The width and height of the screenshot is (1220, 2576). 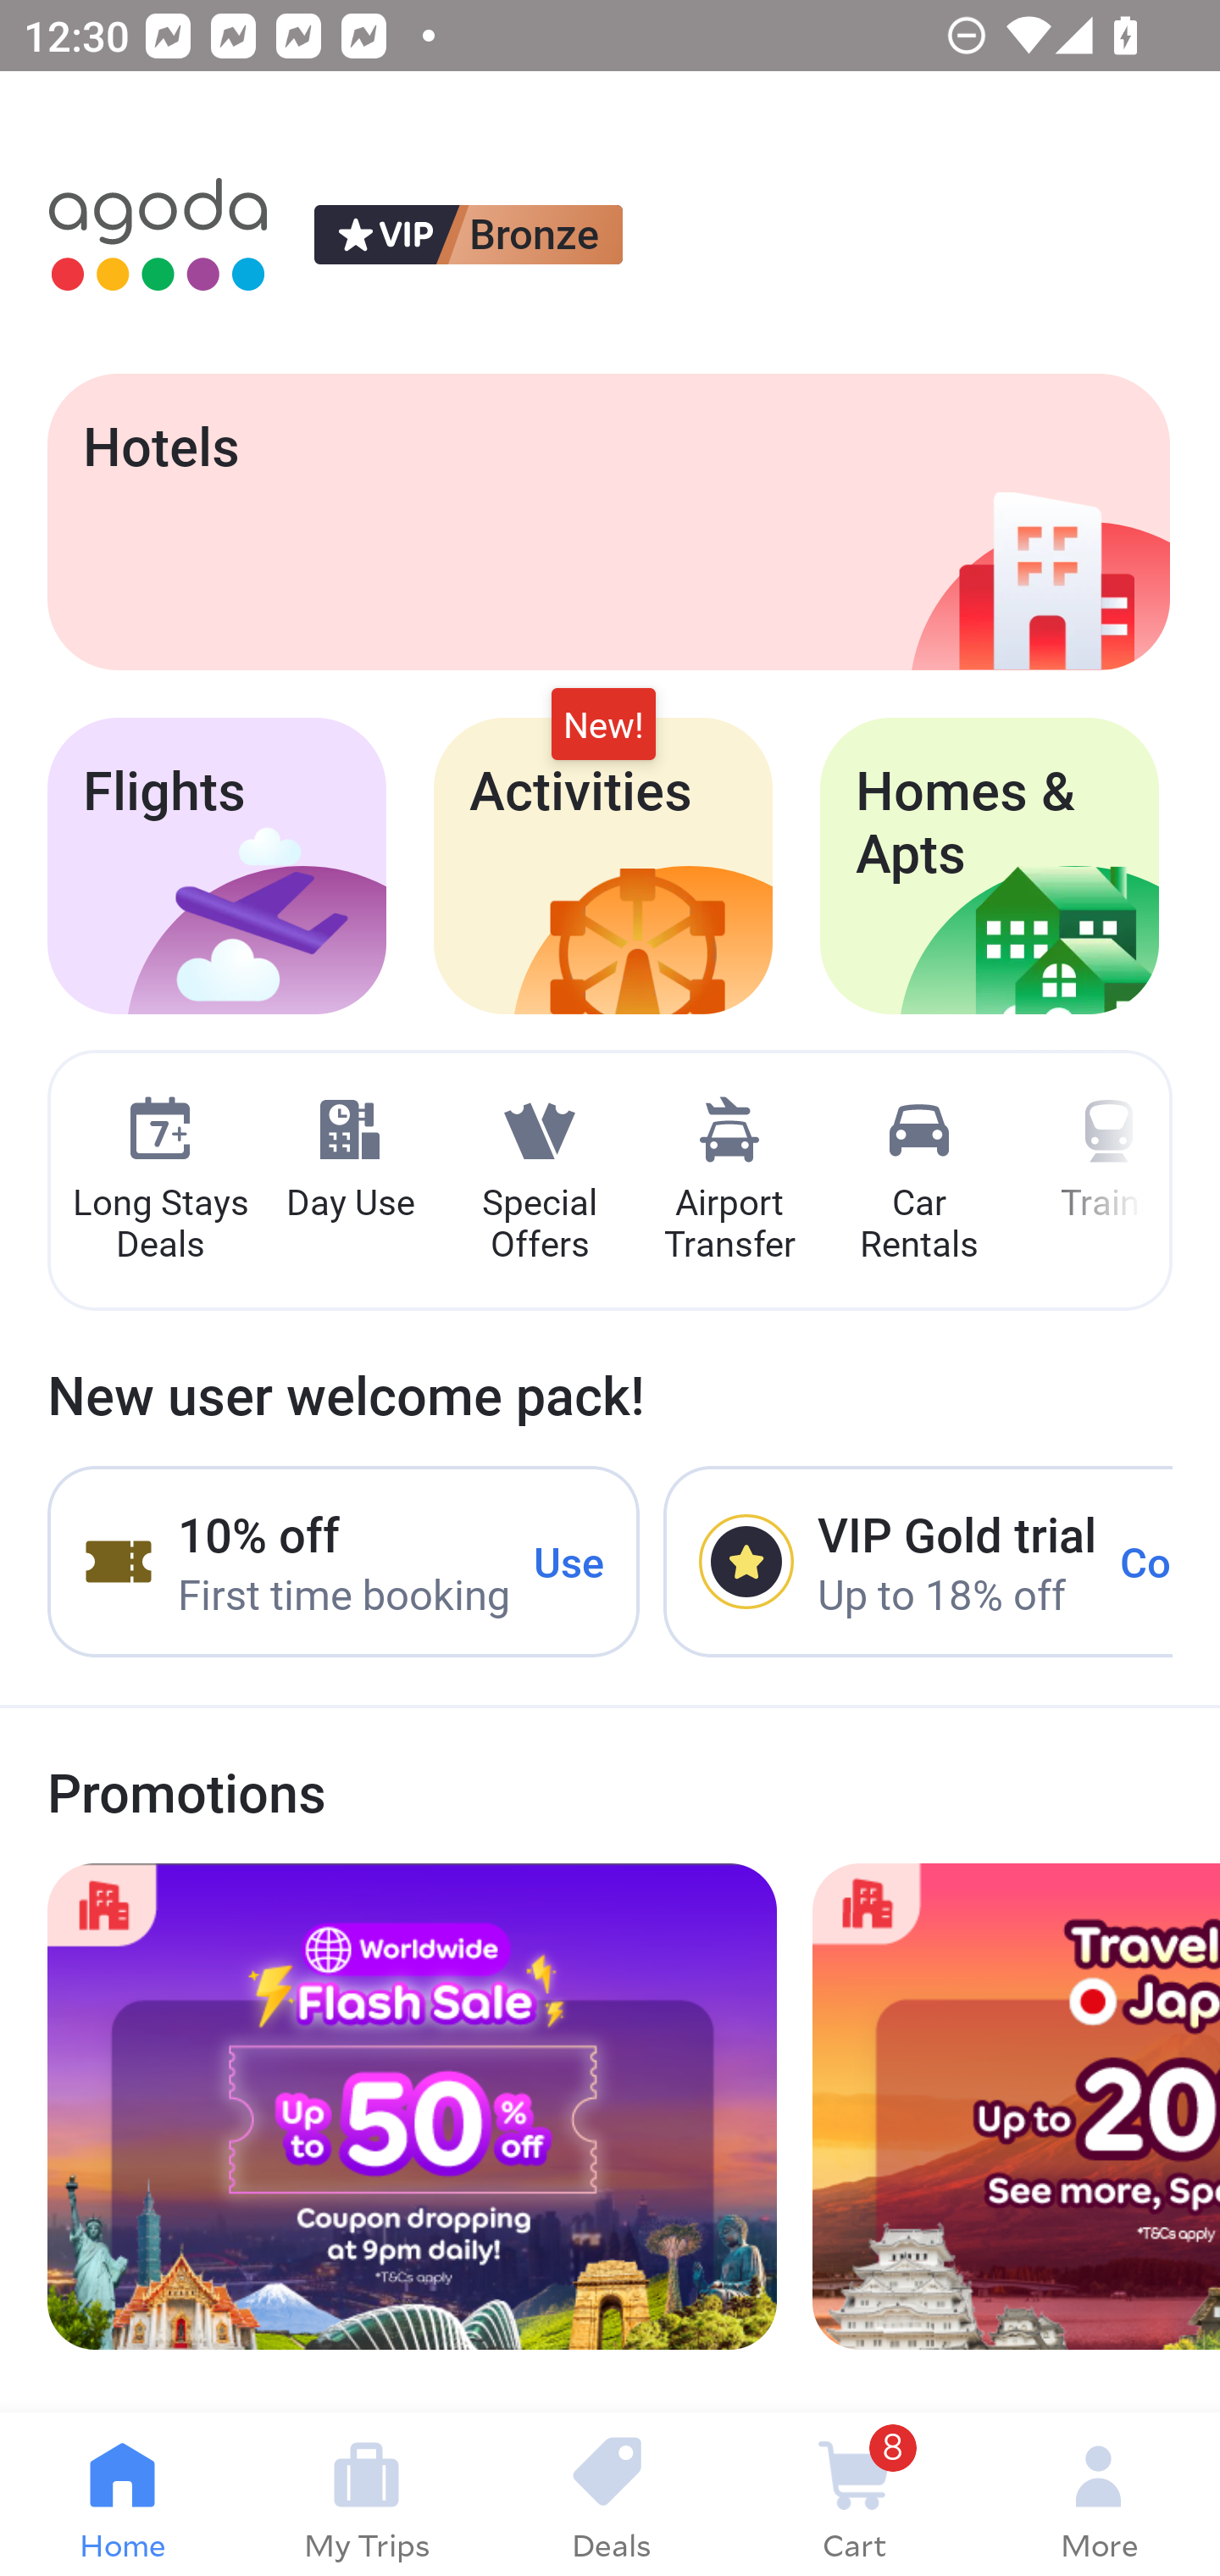 I want to click on More, so click(x=1098, y=2495).